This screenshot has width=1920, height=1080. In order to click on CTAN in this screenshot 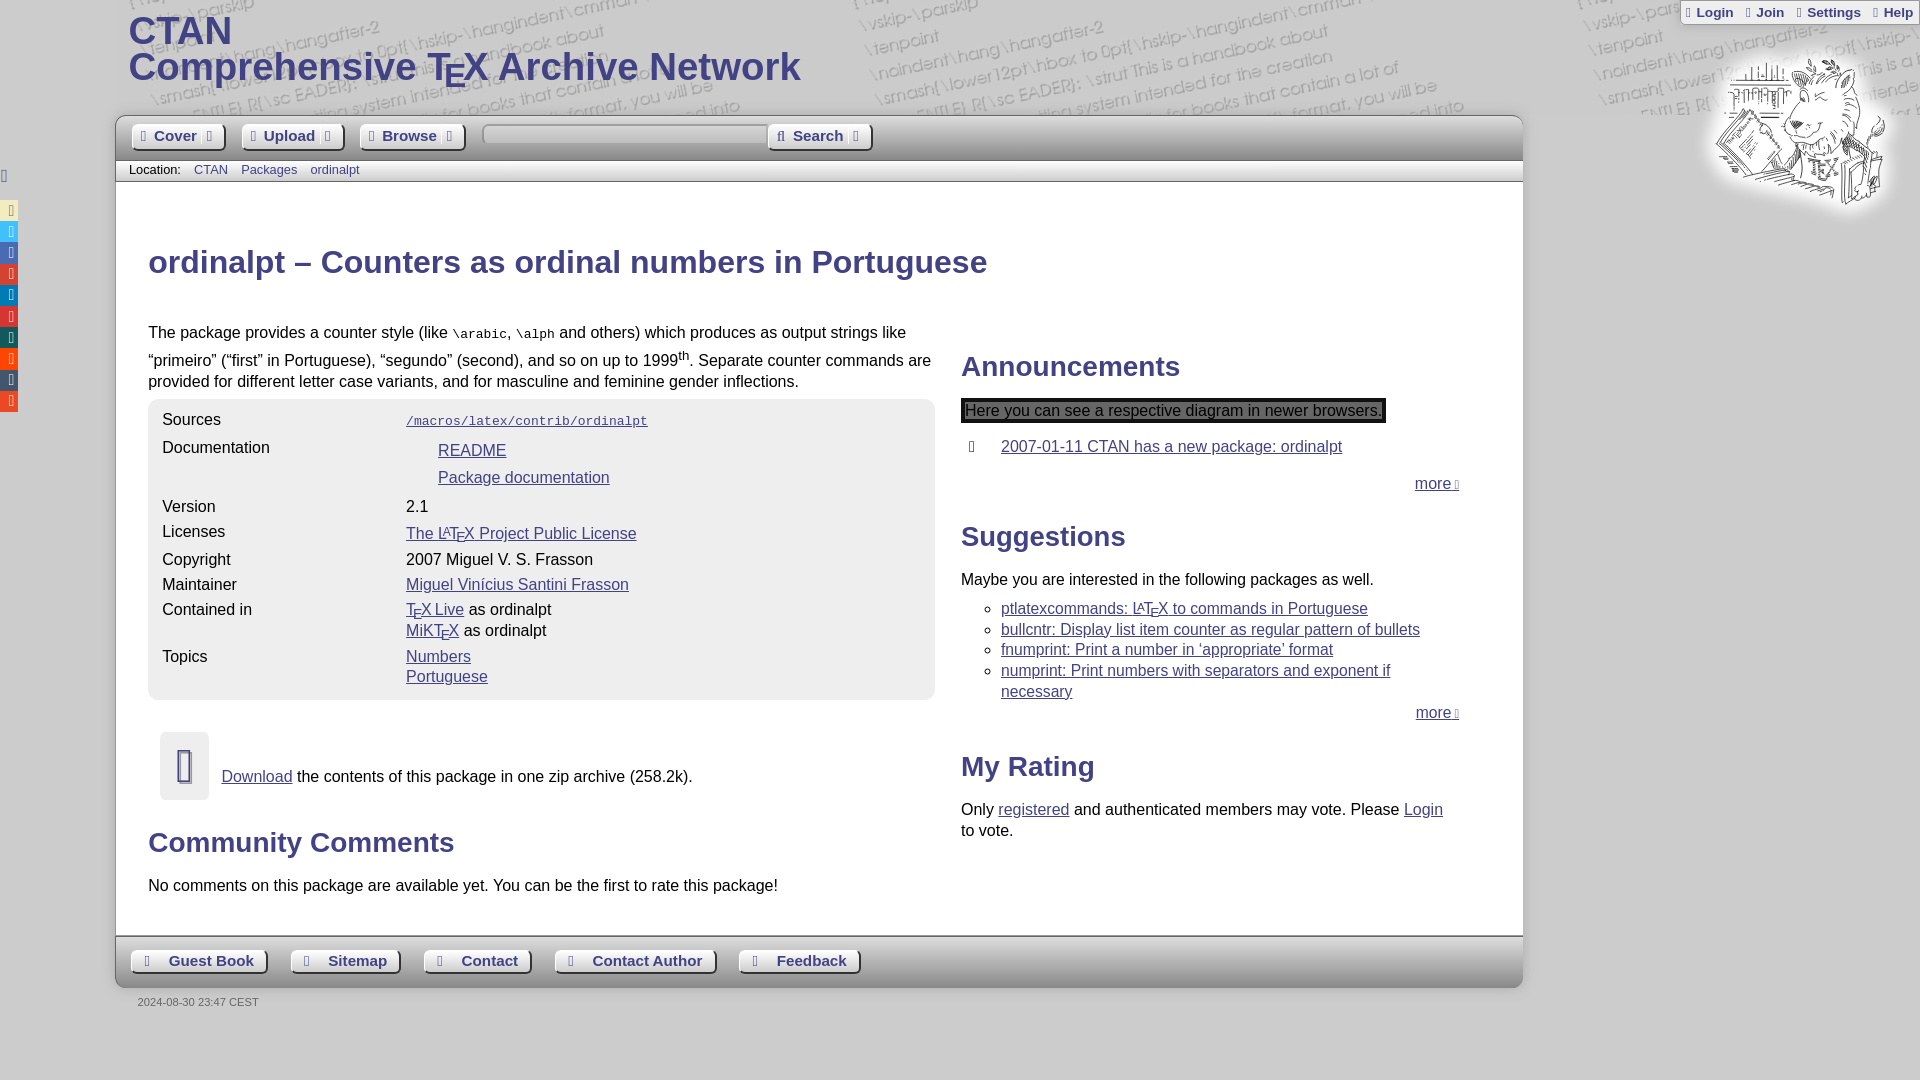, I will do `click(210, 170)`.